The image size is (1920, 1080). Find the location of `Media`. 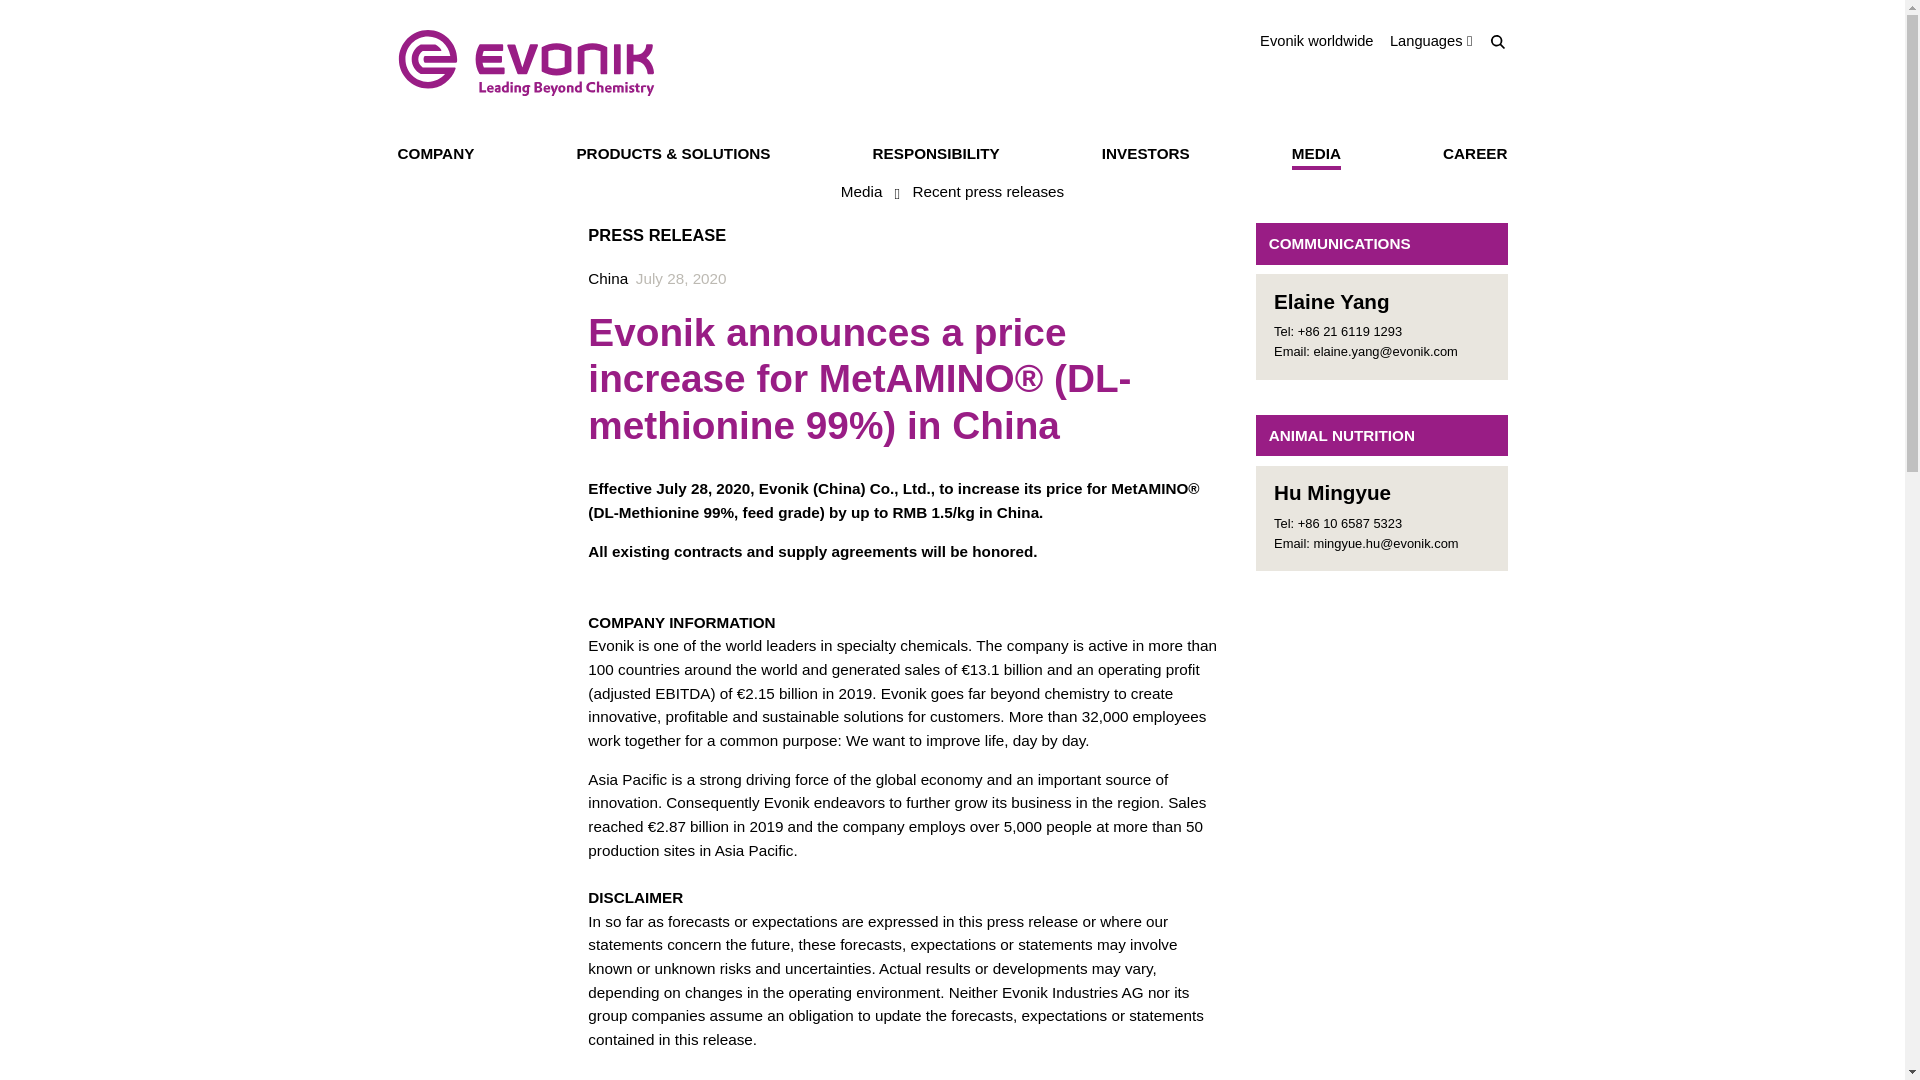

Media is located at coordinates (1316, 156).